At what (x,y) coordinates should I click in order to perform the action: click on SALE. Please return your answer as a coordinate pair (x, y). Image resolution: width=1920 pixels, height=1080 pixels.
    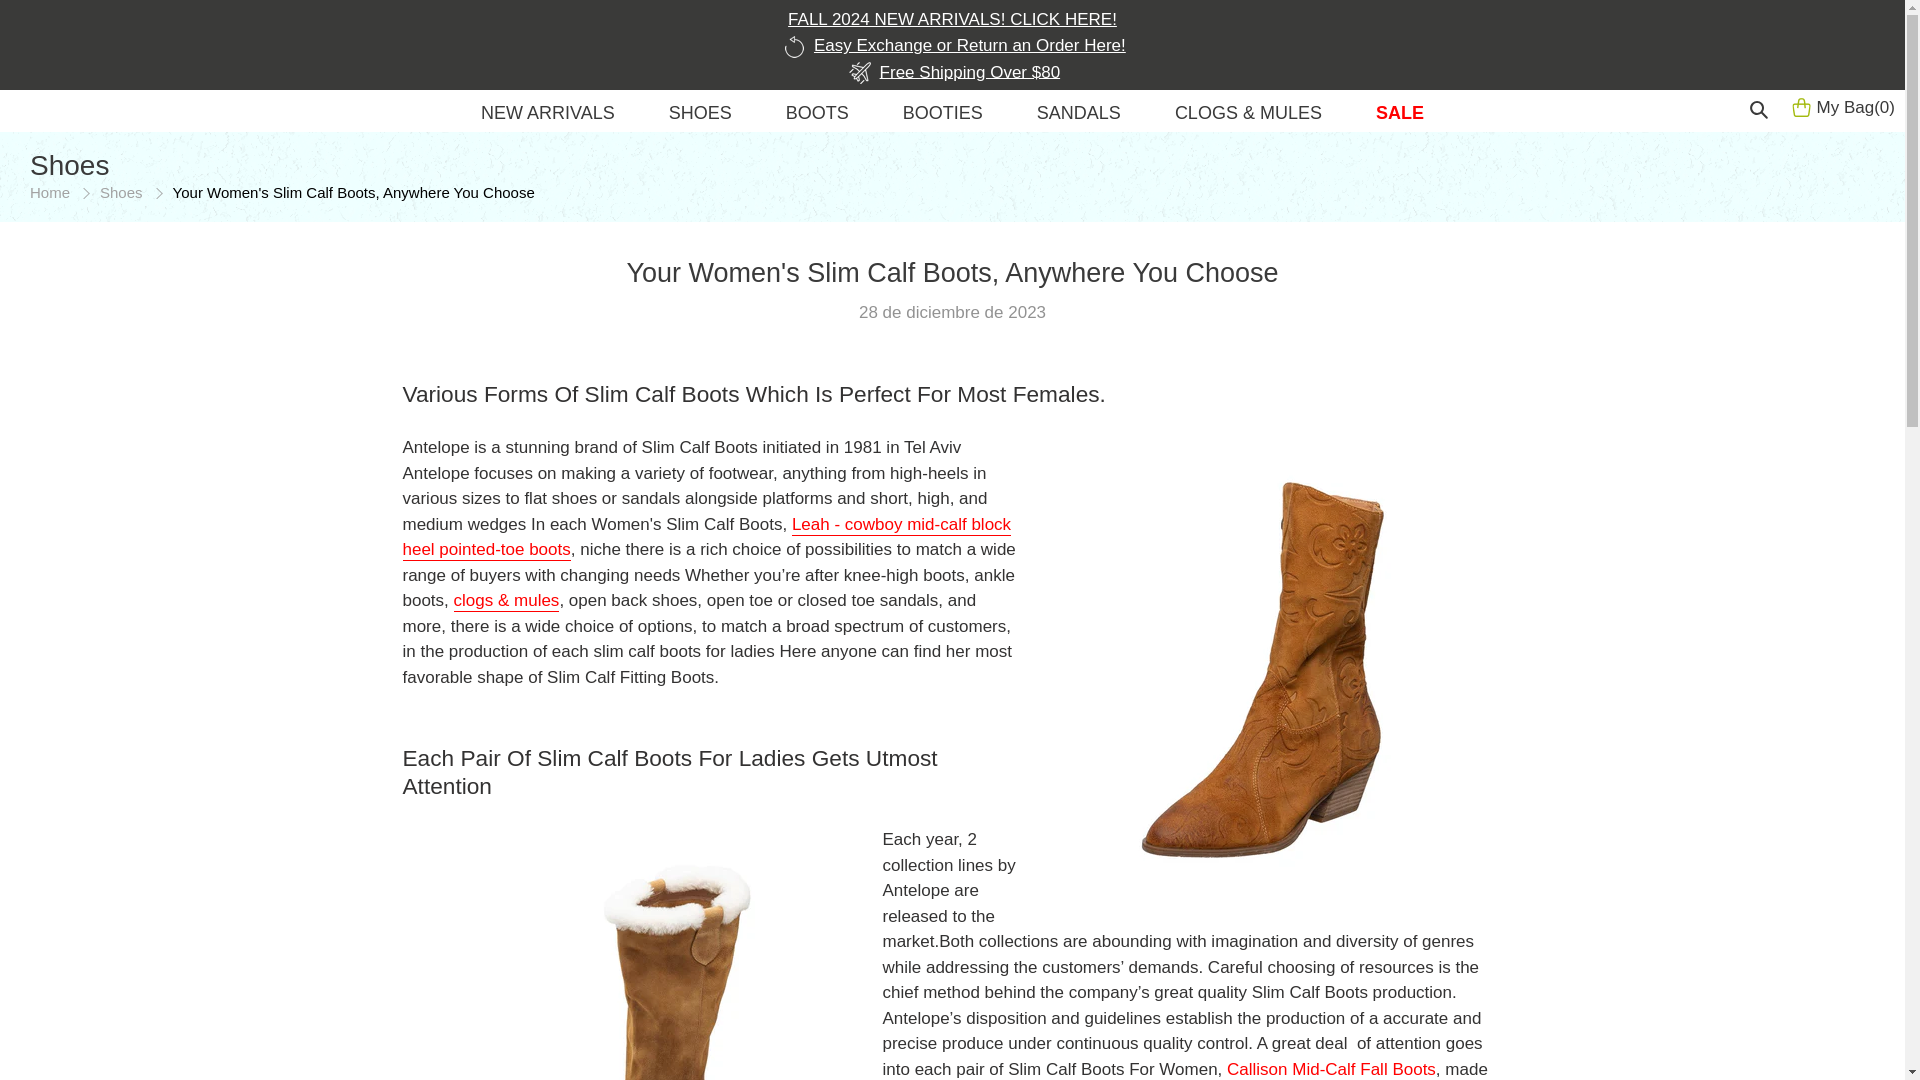
    Looking at the image, I should click on (1400, 116).